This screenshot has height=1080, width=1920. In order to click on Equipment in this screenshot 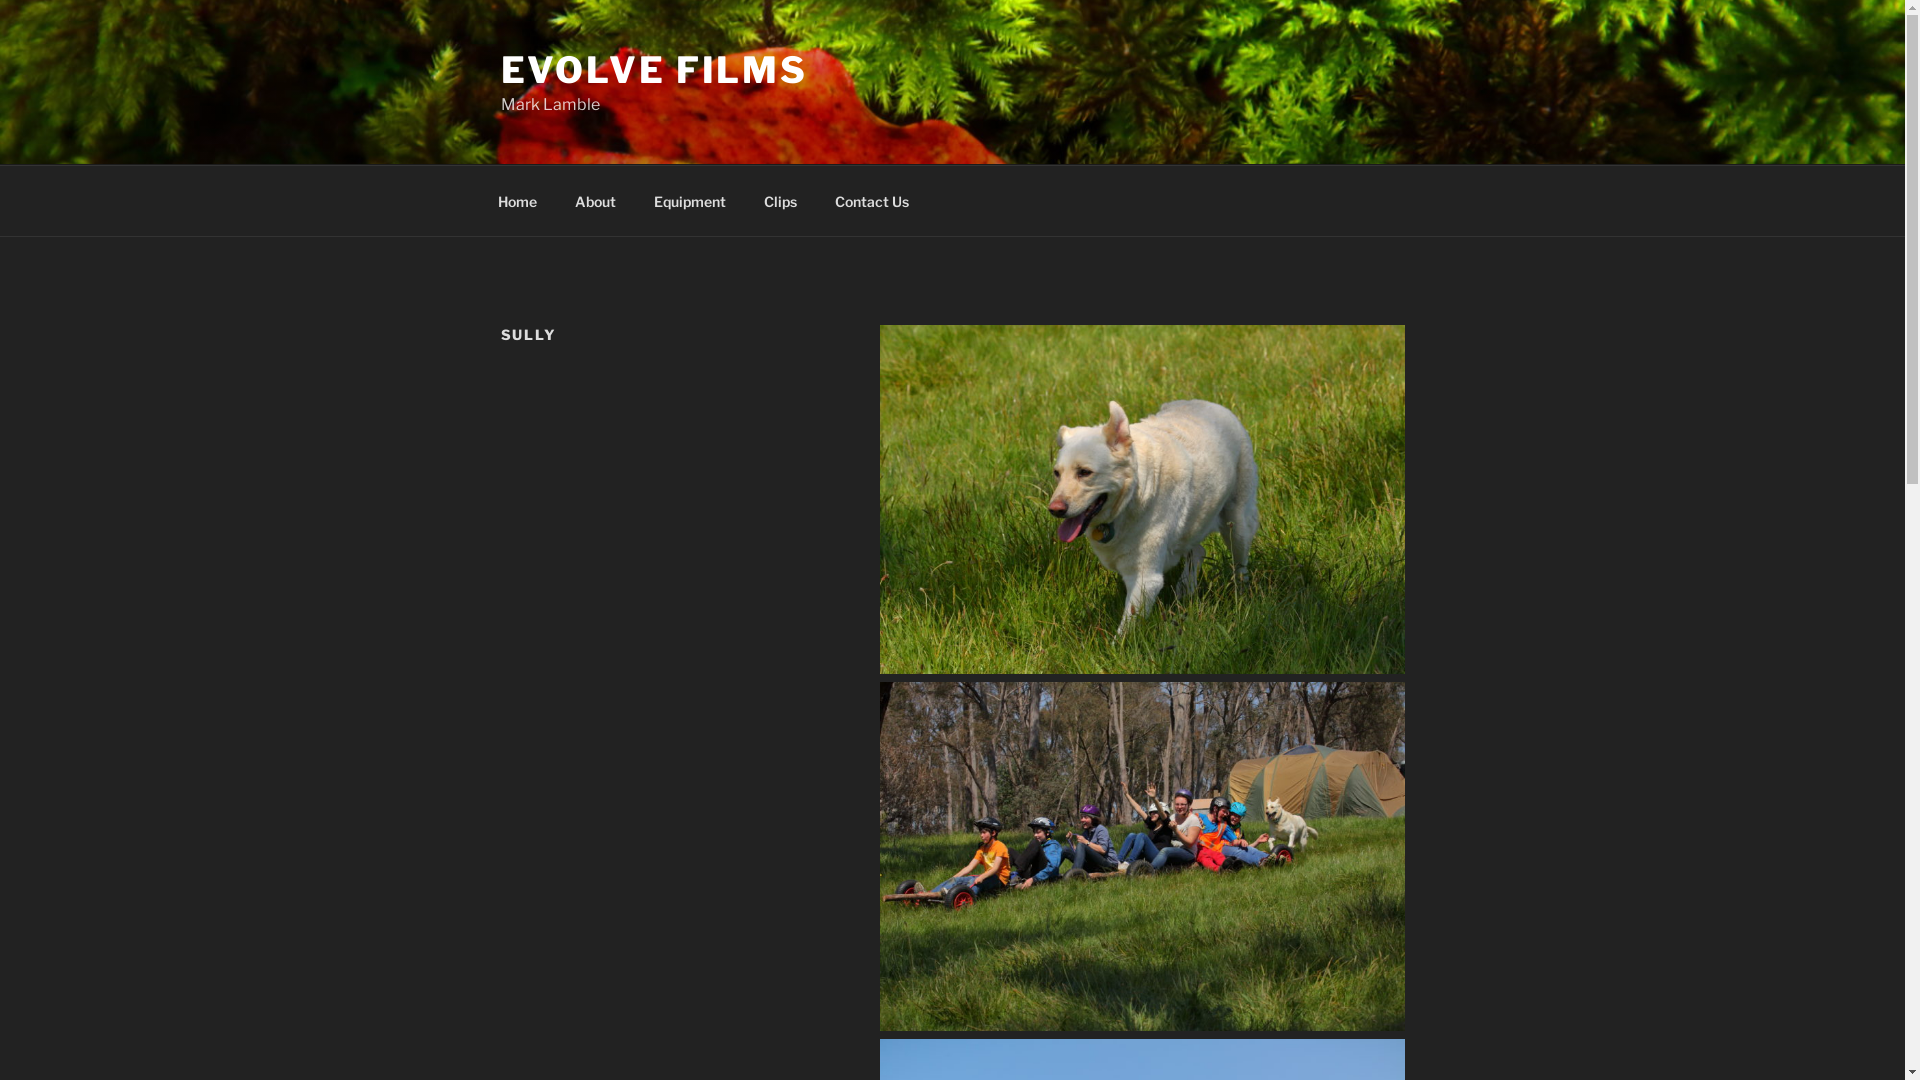, I will do `click(690, 200)`.